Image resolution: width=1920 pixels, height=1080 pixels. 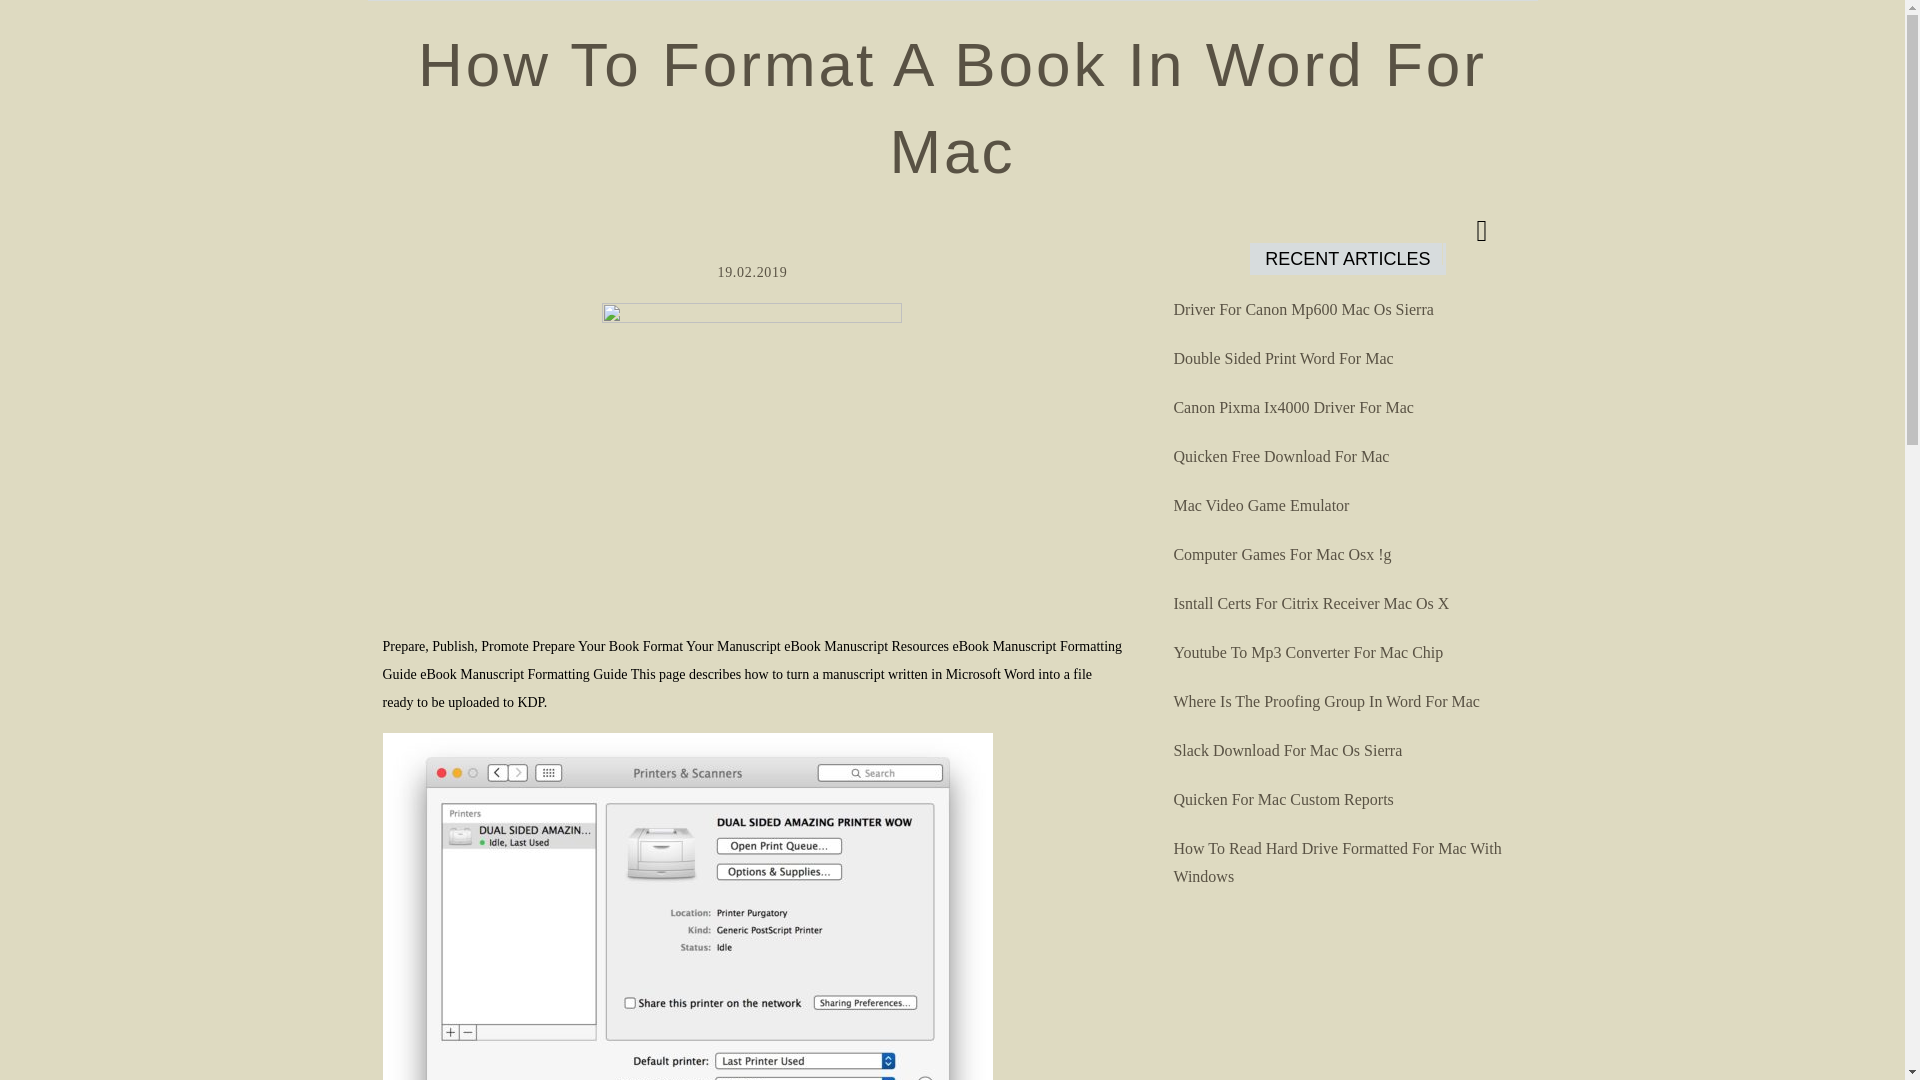 What do you see at coordinates (1311, 604) in the screenshot?
I see `Isntall Certs For Citrix Receiver Mac Os X` at bounding box center [1311, 604].